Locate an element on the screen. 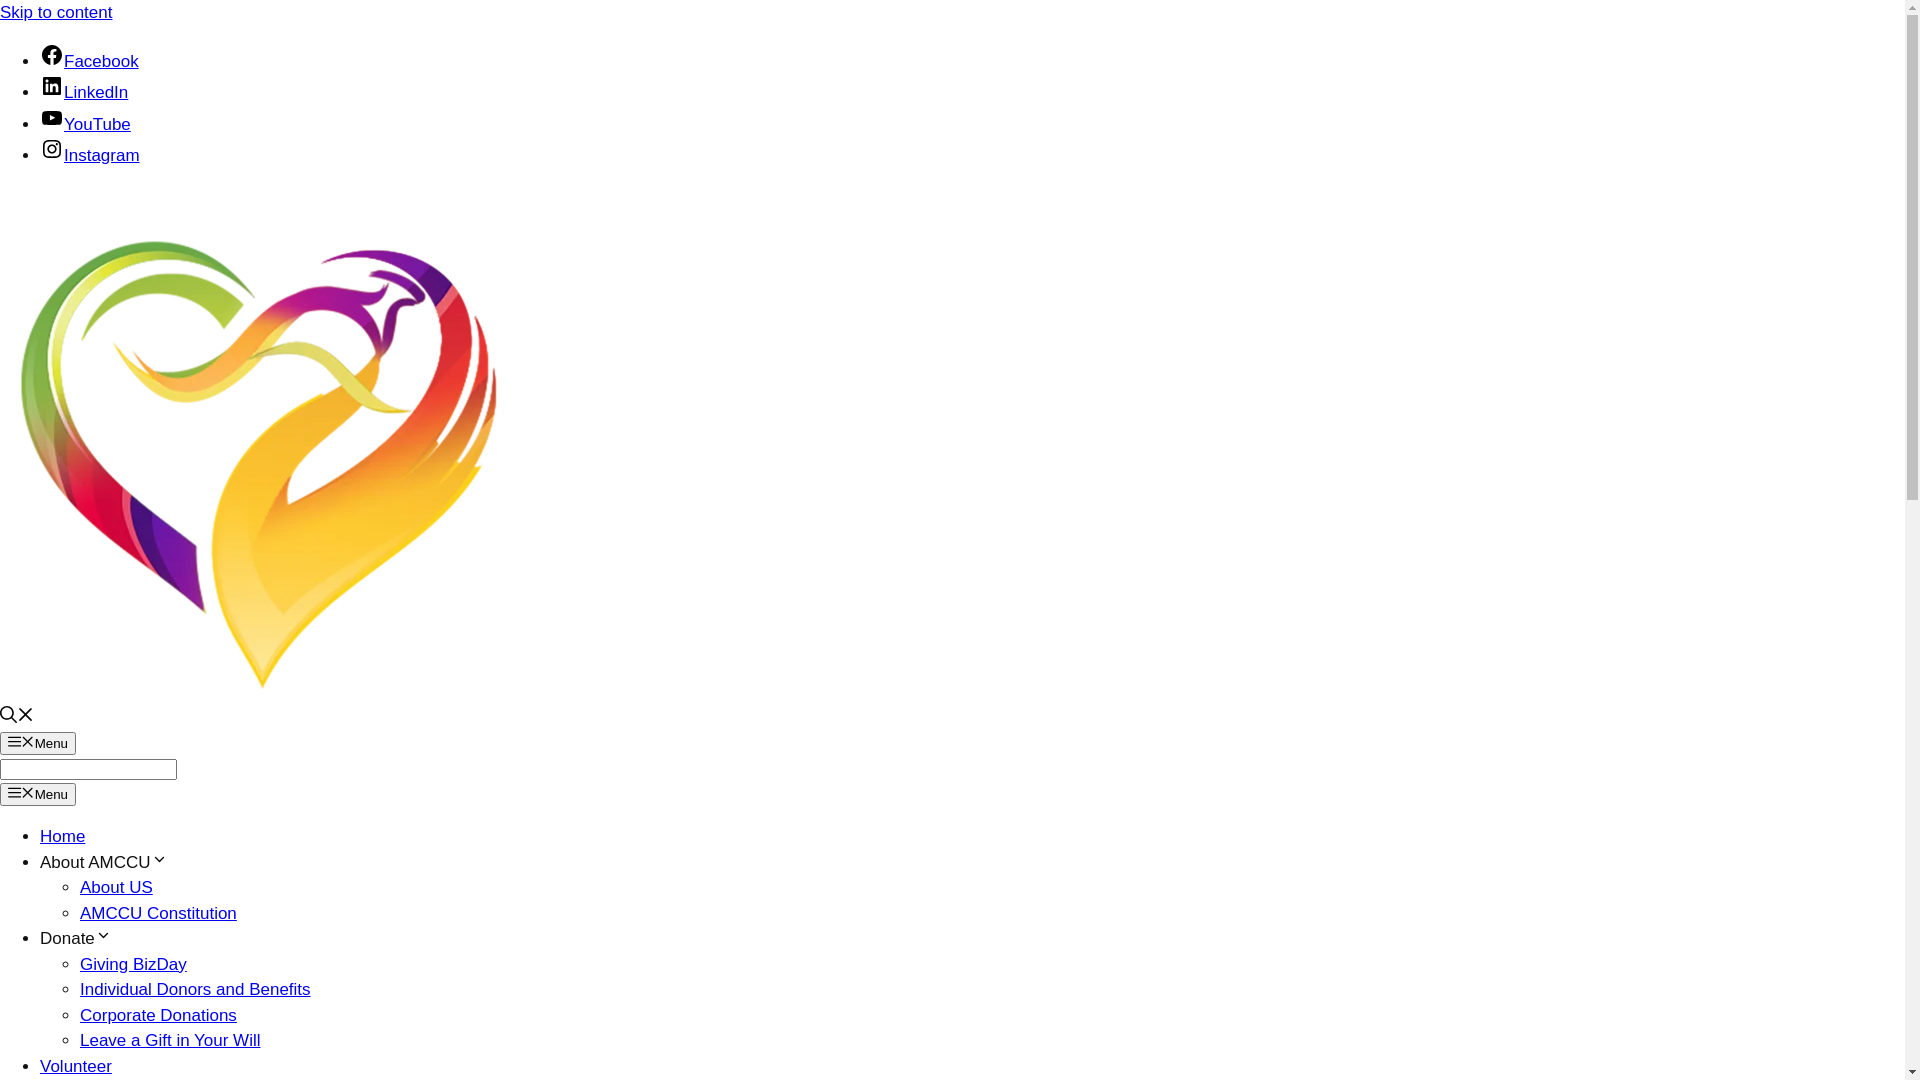 The width and height of the screenshot is (1920, 1080). Menu is located at coordinates (38, 794).